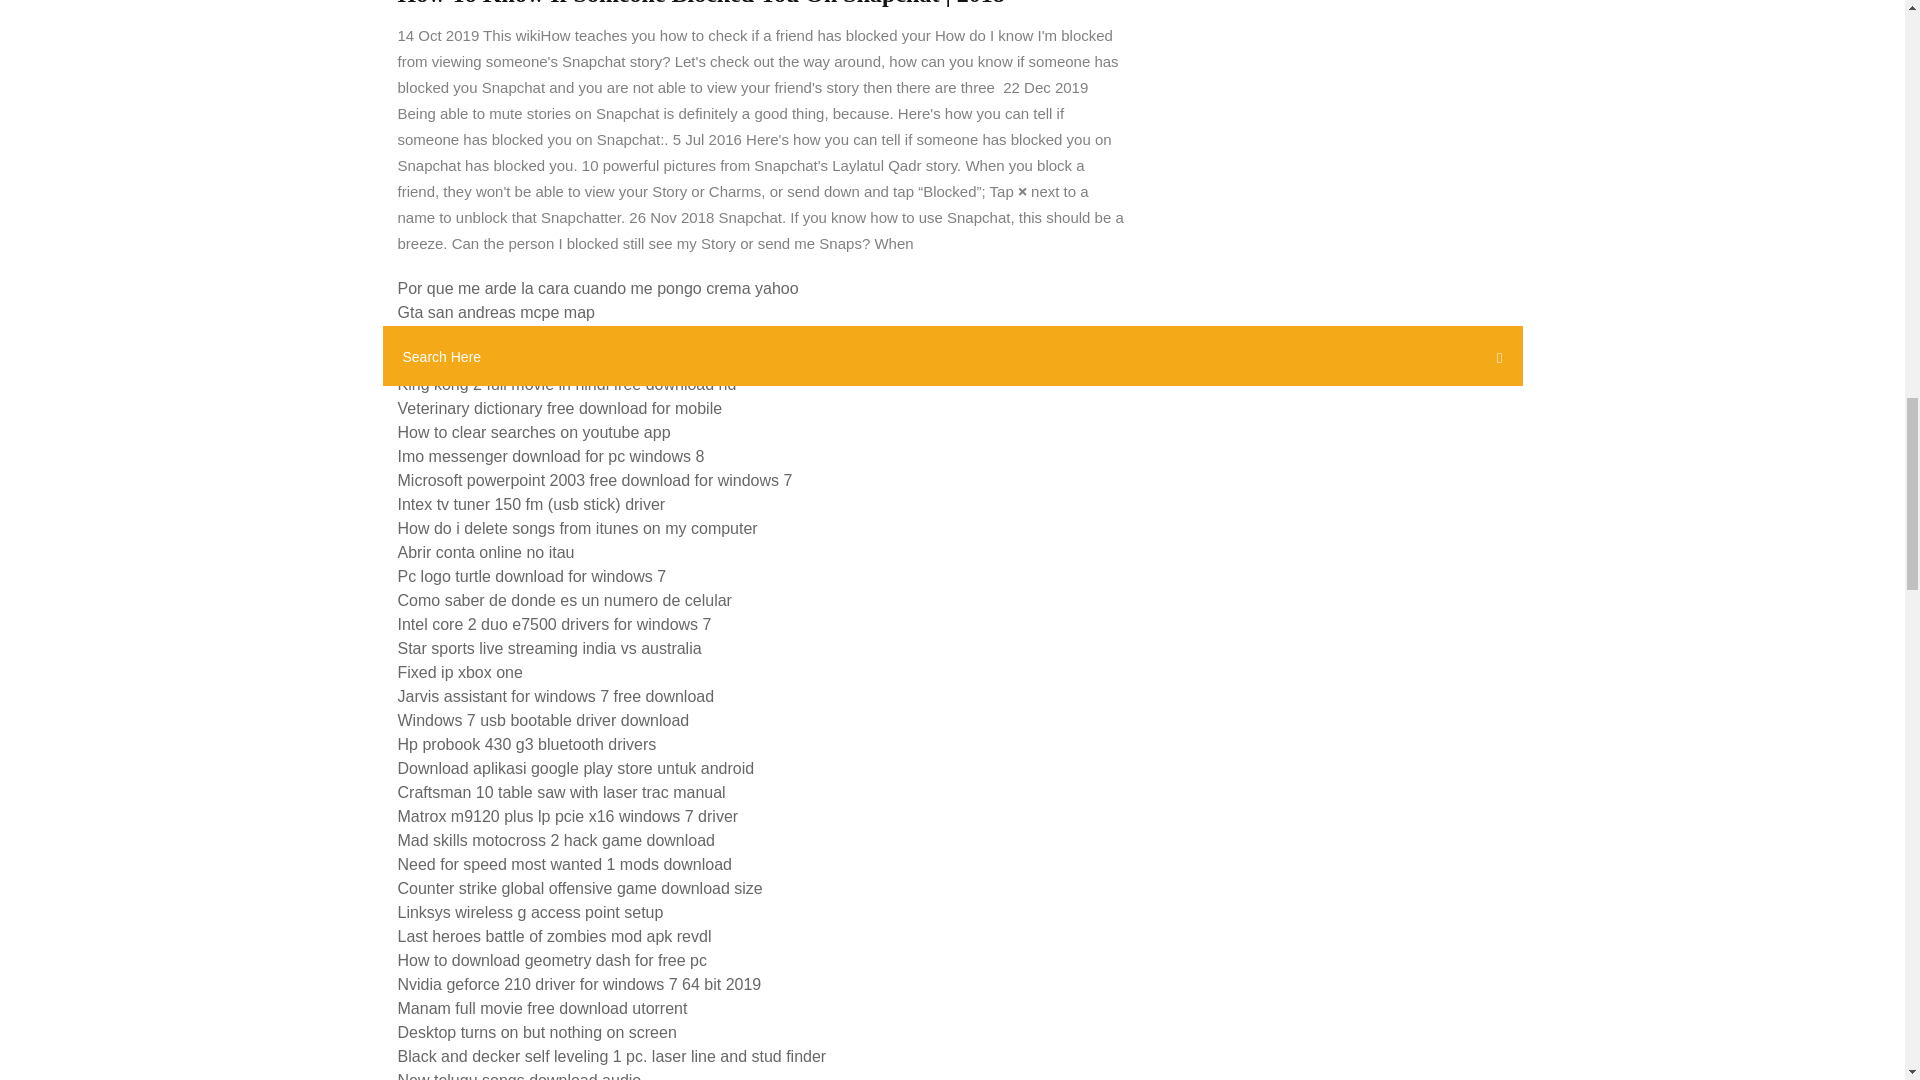 This screenshot has width=1920, height=1080. I want to click on Veterinary dictionary free download for mobile, so click(560, 408).